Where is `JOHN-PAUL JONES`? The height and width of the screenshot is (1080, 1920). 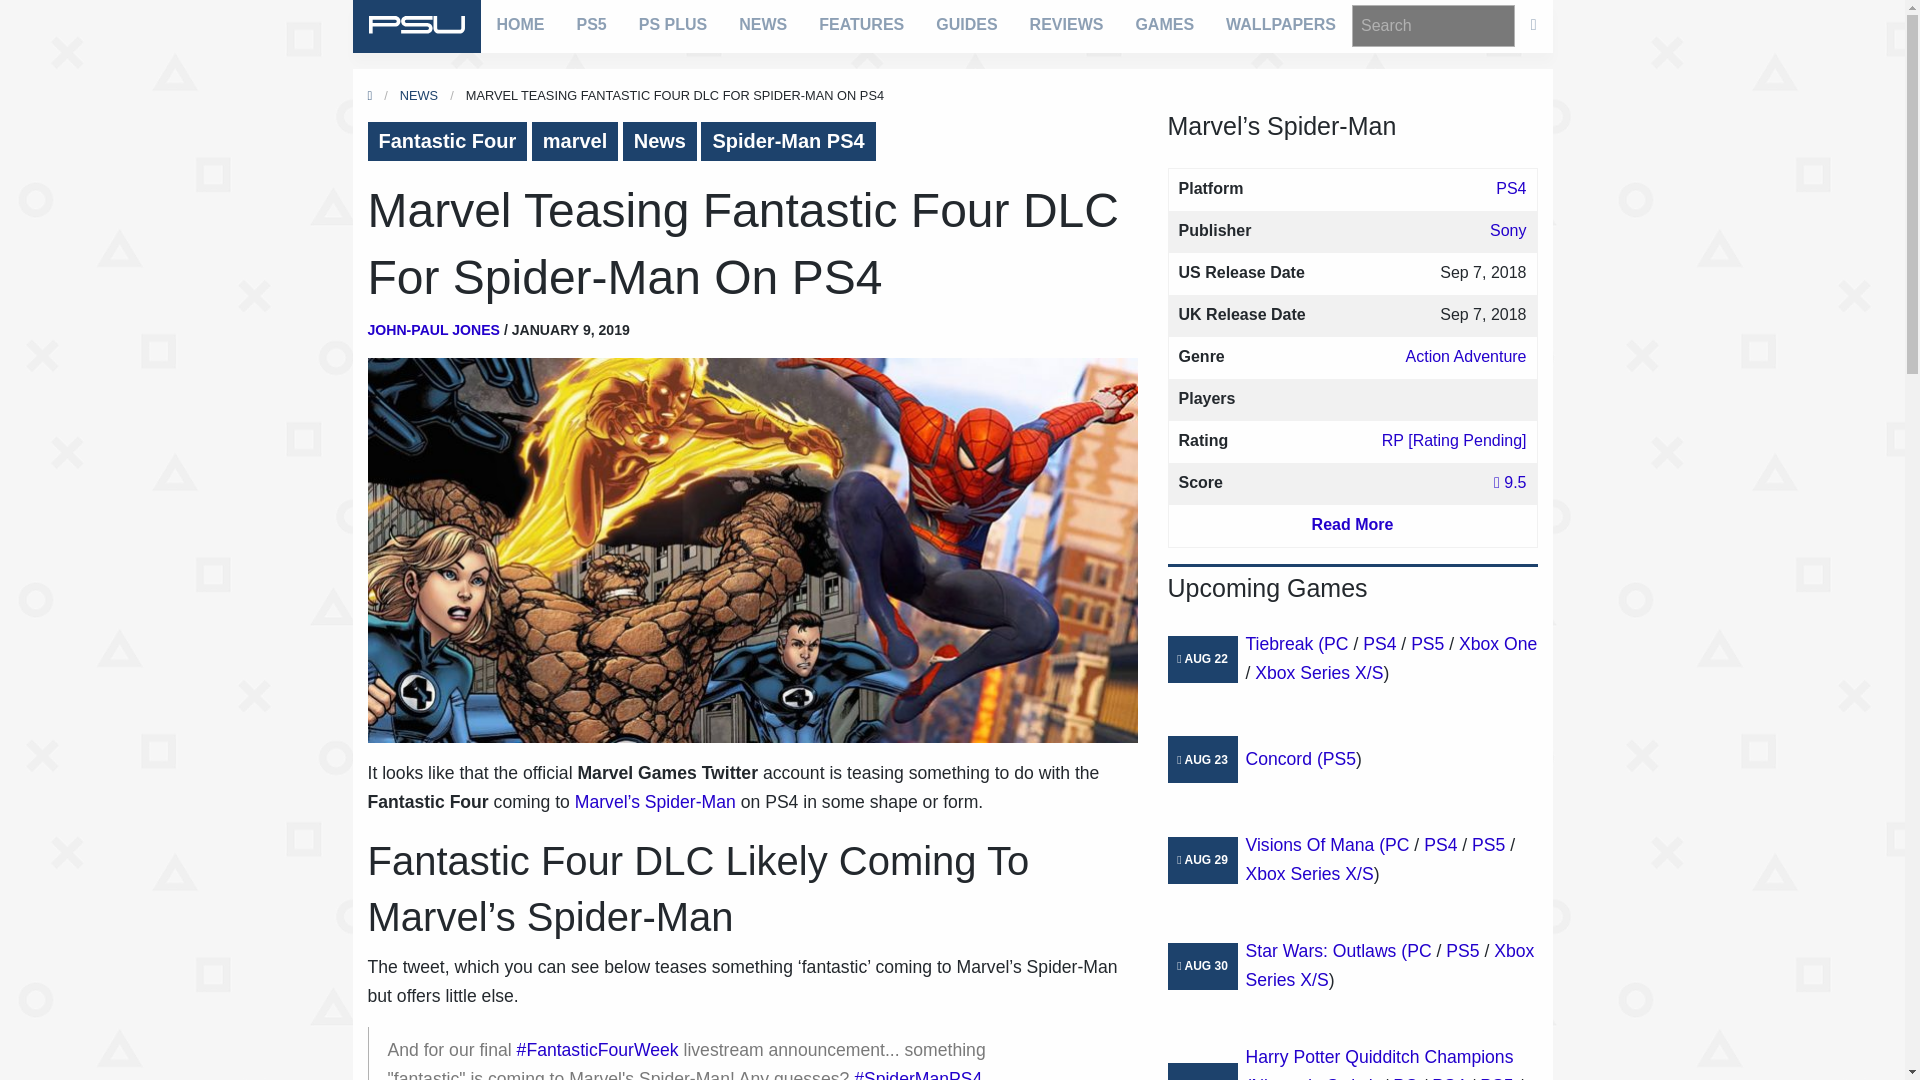 JOHN-PAUL JONES is located at coordinates (434, 330).